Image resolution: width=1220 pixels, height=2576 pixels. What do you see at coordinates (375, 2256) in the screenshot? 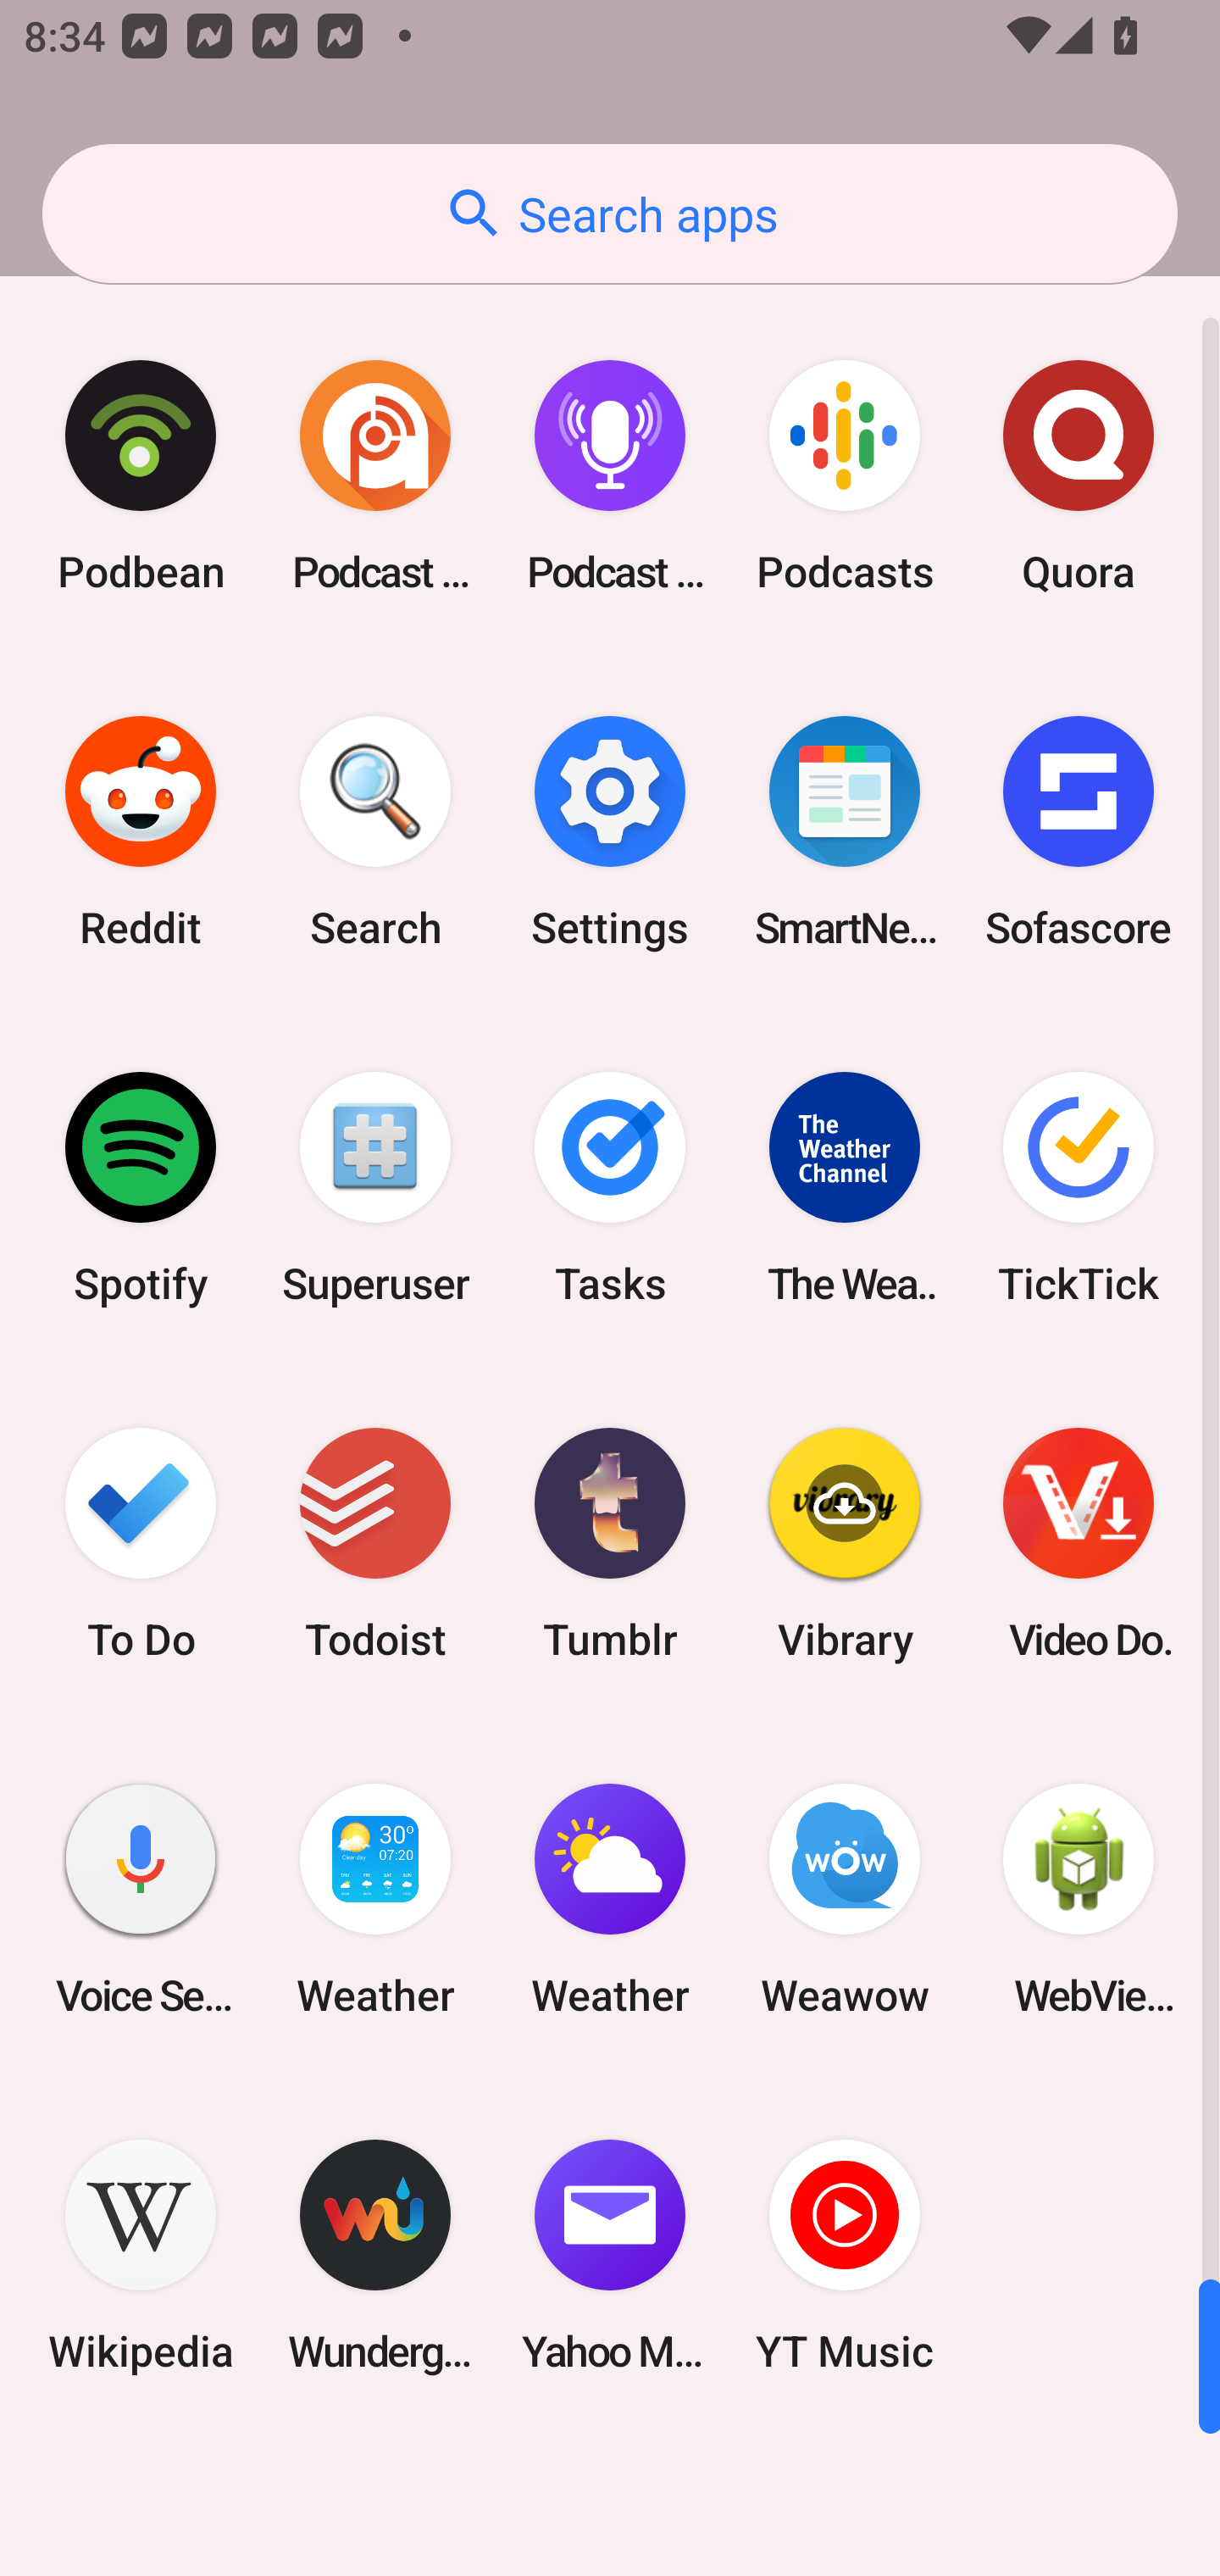
I see `Wunderground` at bounding box center [375, 2256].